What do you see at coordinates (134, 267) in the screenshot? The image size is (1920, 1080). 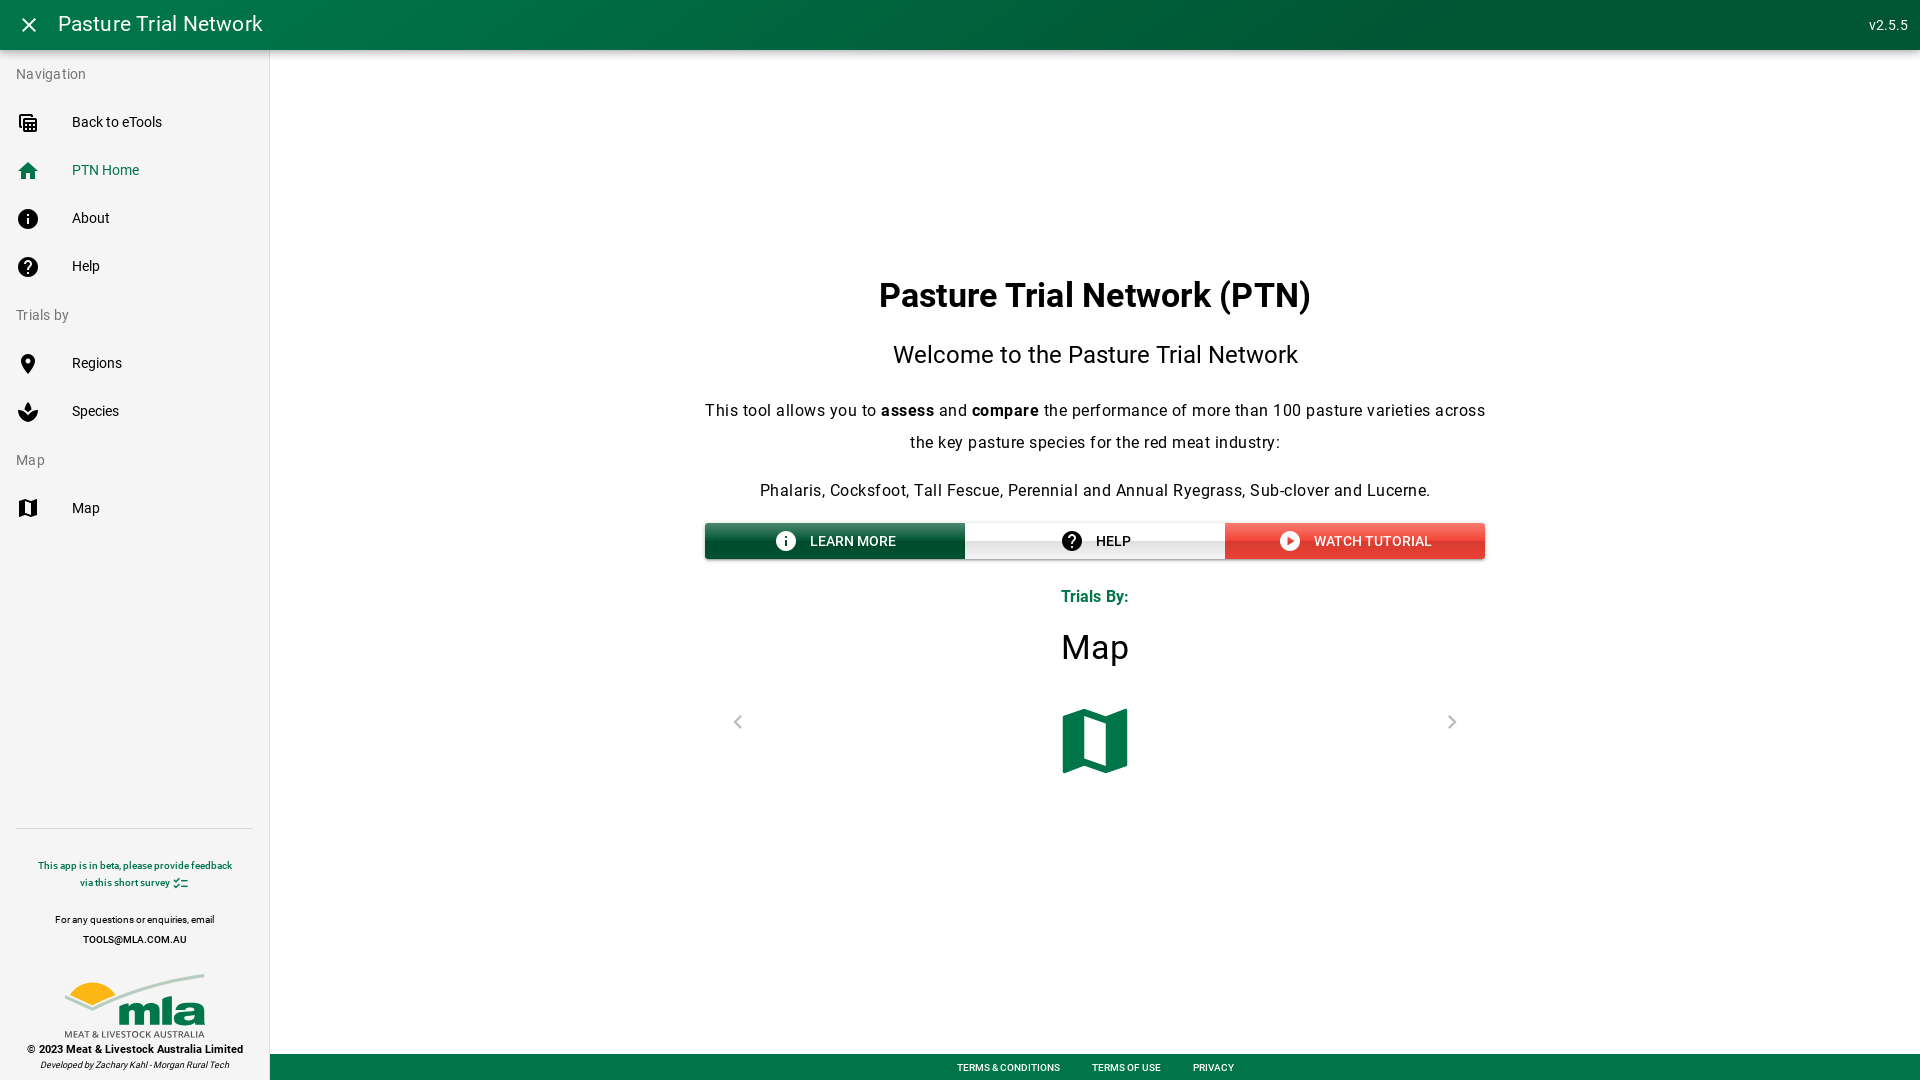 I see `help
Help` at bounding box center [134, 267].